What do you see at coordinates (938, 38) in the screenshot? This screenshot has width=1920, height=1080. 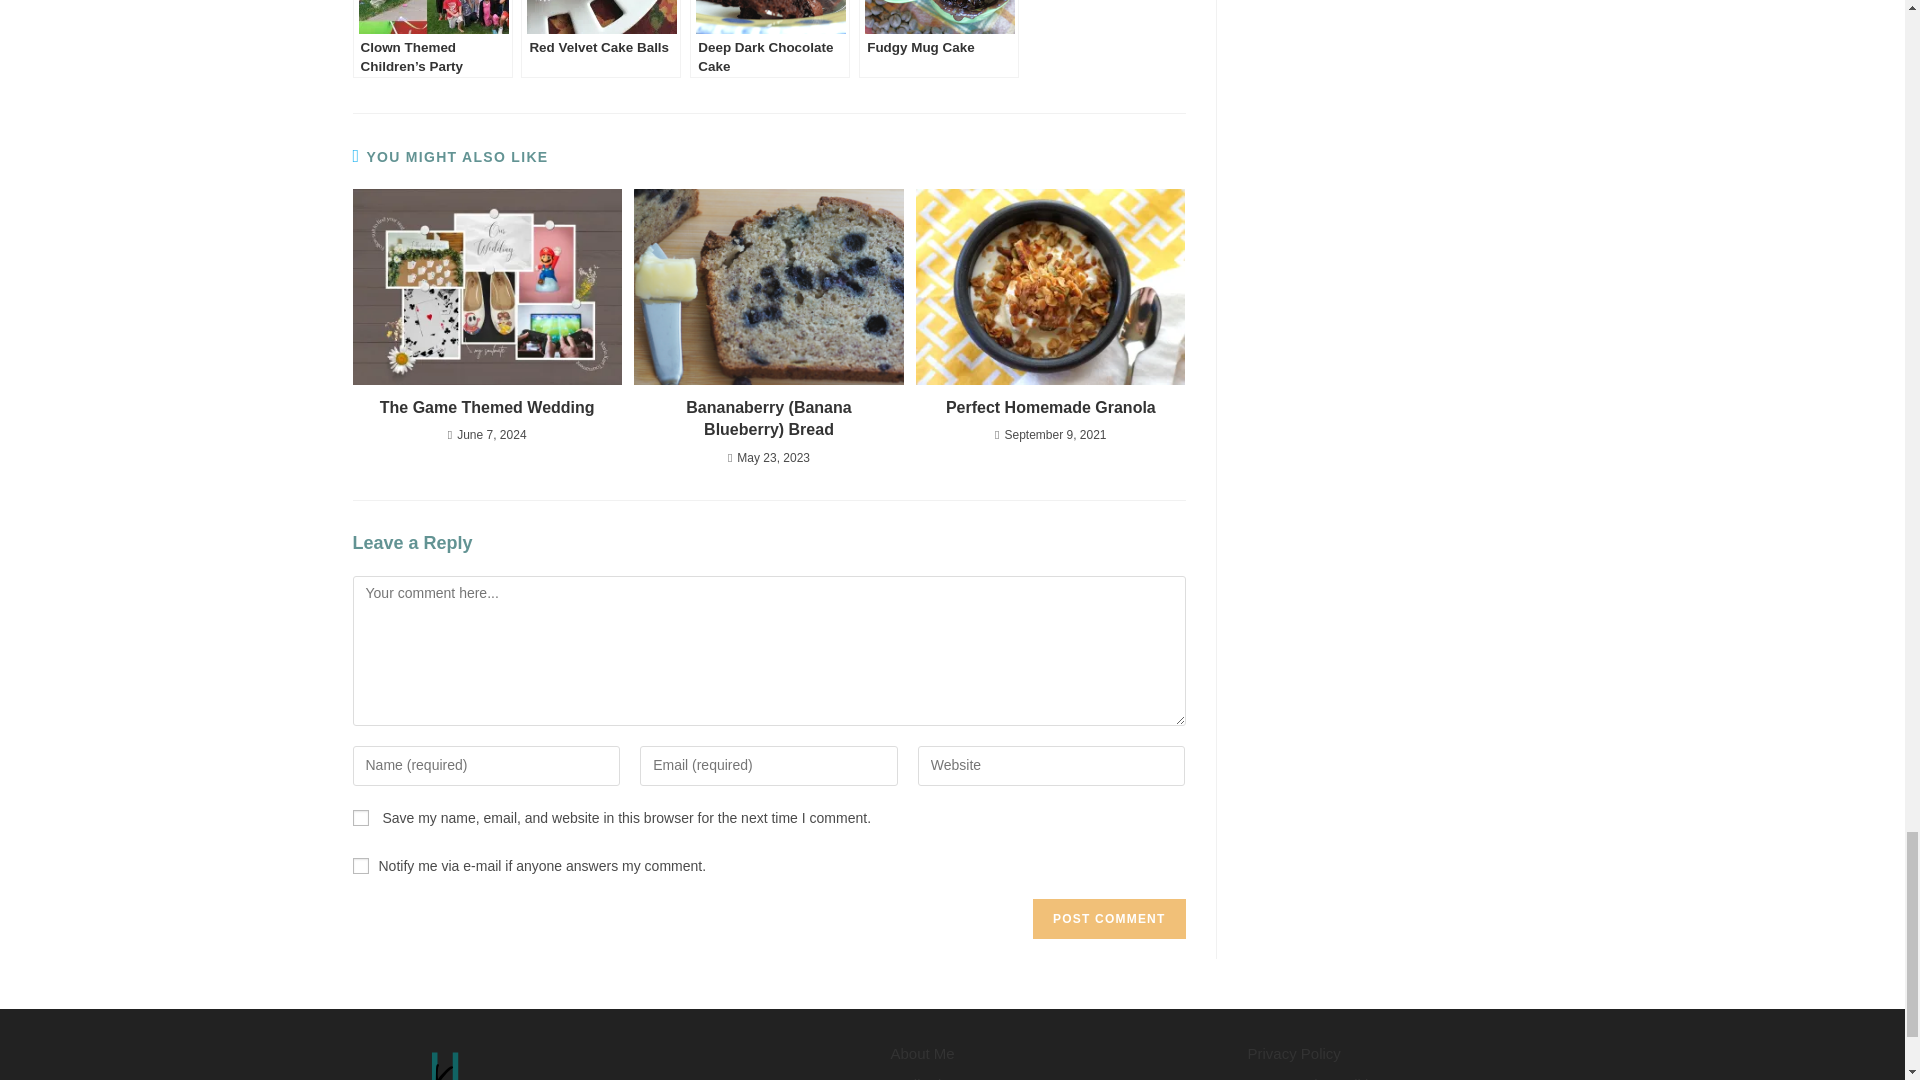 I see `Fudgy Mug Cake` at bounding box center [938, 38].